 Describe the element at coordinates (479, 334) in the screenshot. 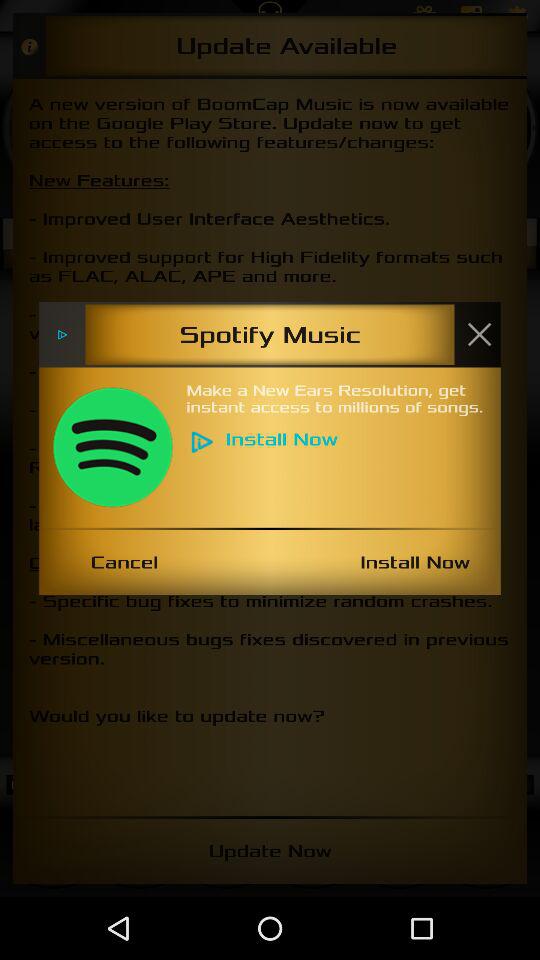

I see `close this window` at that location.